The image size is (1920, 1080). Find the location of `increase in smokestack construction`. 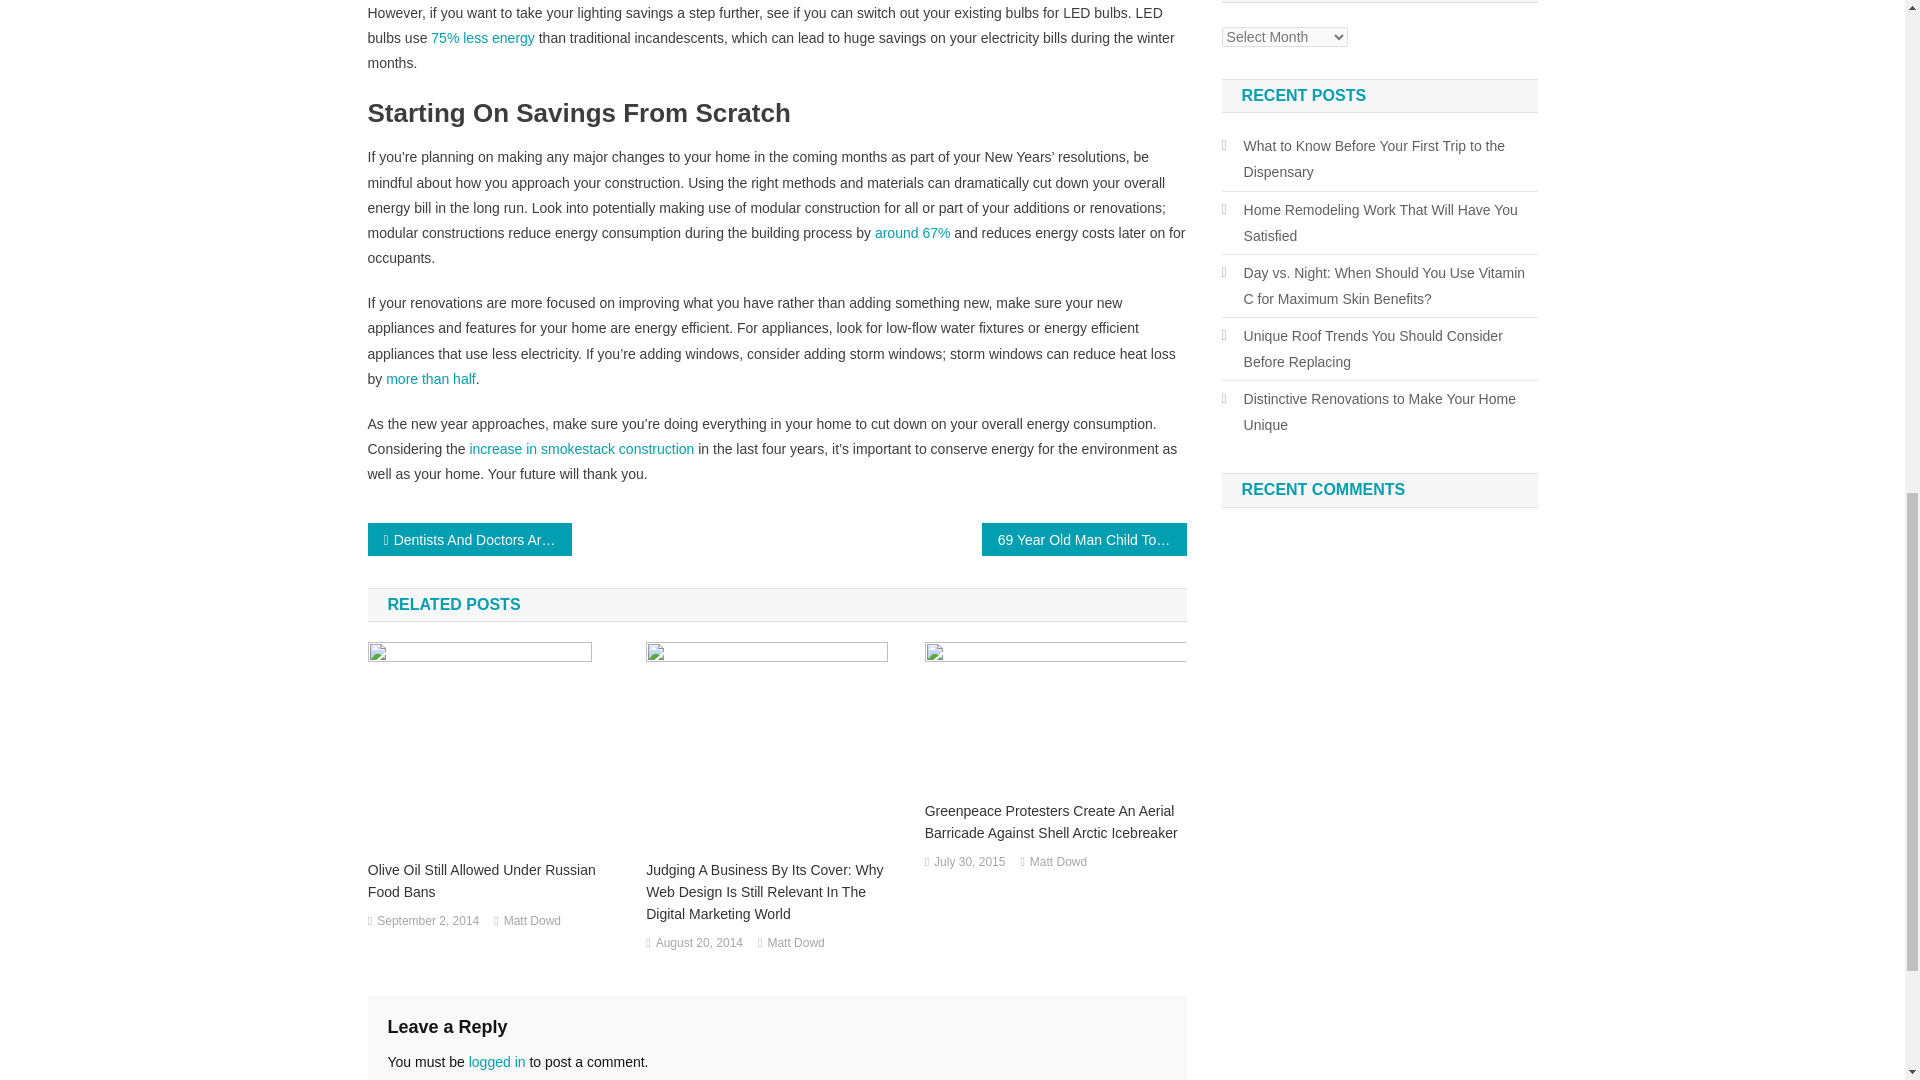

increase in smokestack construction is located at coordinates (580, 448).